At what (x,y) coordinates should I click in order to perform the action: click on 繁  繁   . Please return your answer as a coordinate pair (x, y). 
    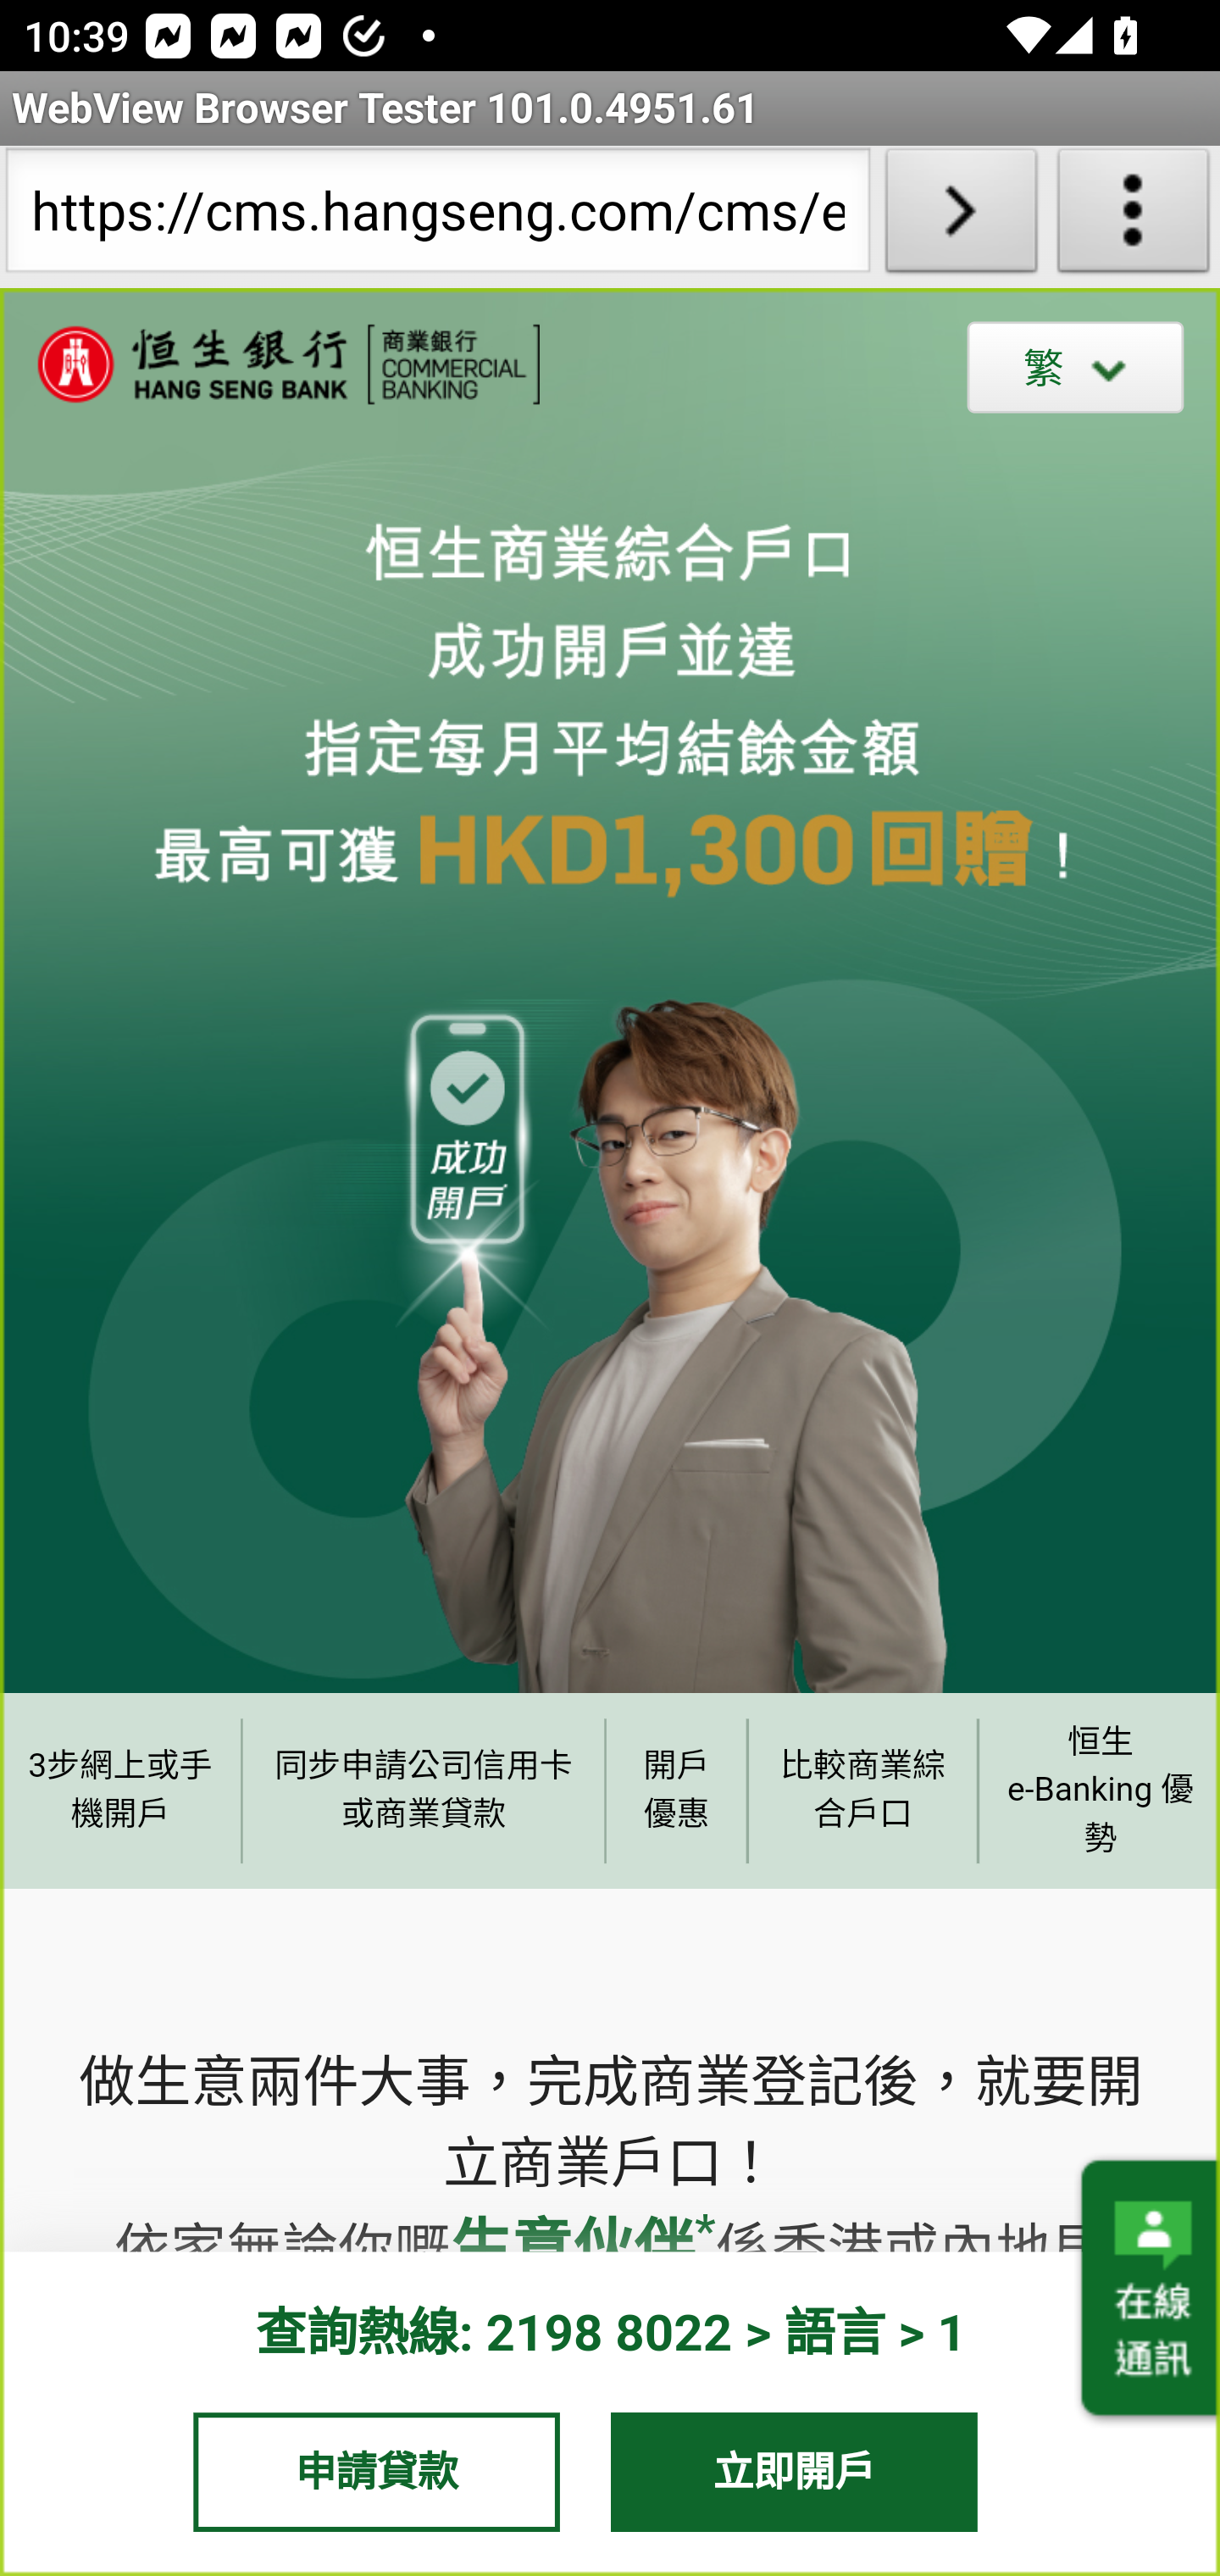
    Looking at the image, I should click on (1076, 366).